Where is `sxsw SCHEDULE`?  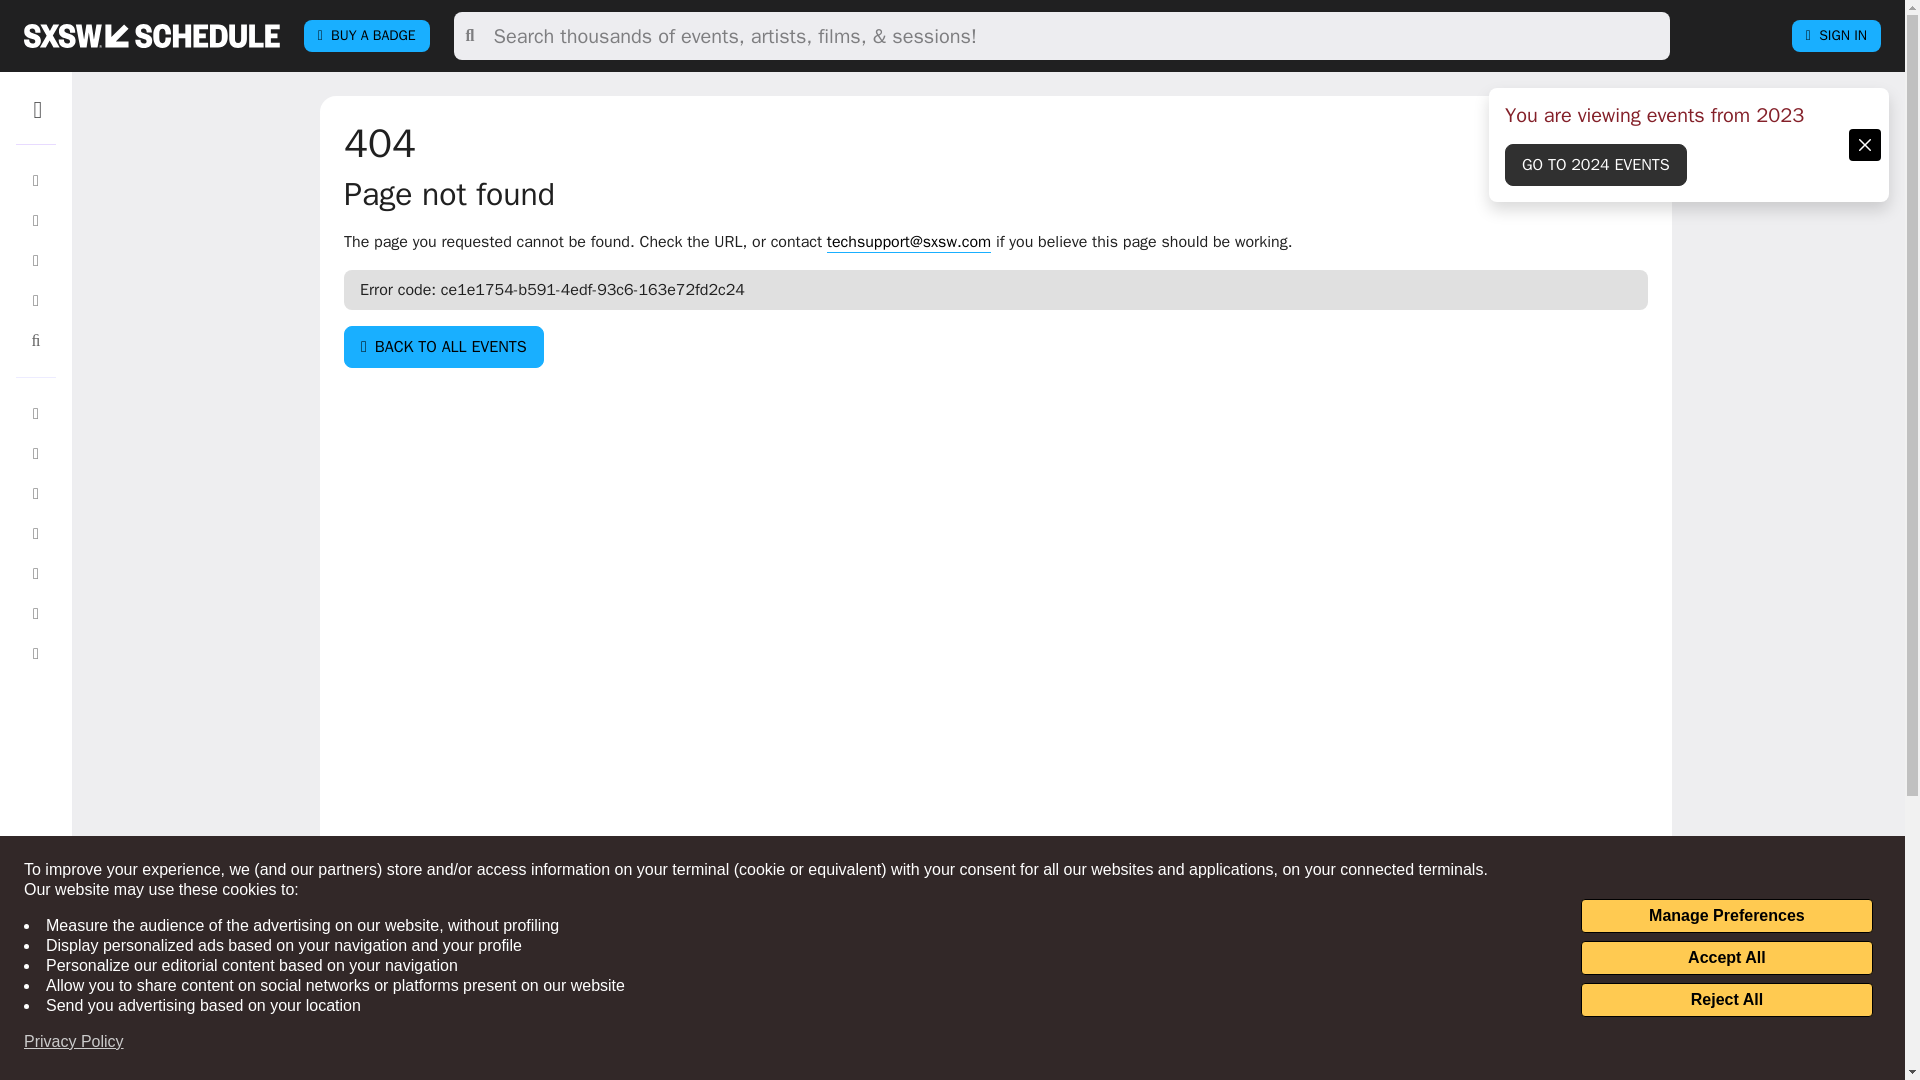
sxsw SCHEDULE is located at coordinates (151, 35).